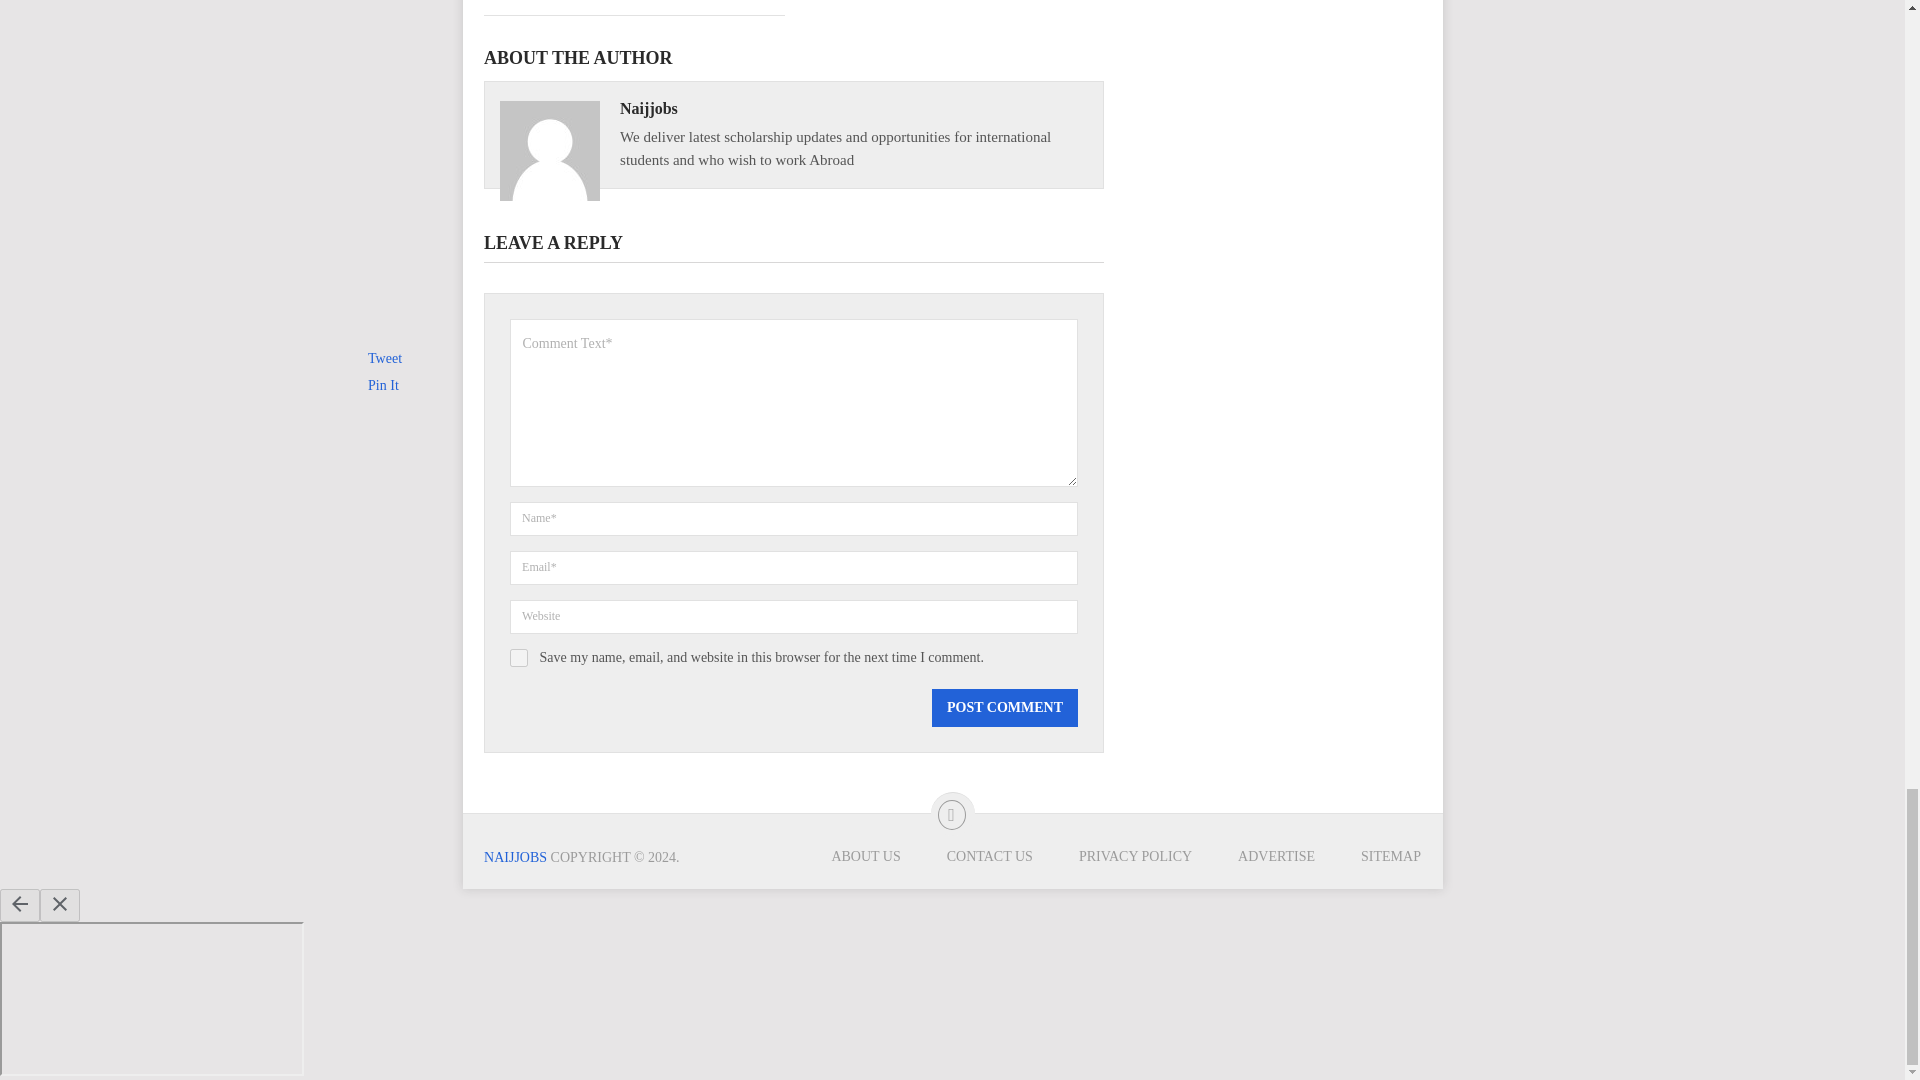 This screenshot has width=1920, height=1080. What do you see at coordinates (648, 108) in the screenshot?
I see `Naijjobs` at bounding box center [648, 108].